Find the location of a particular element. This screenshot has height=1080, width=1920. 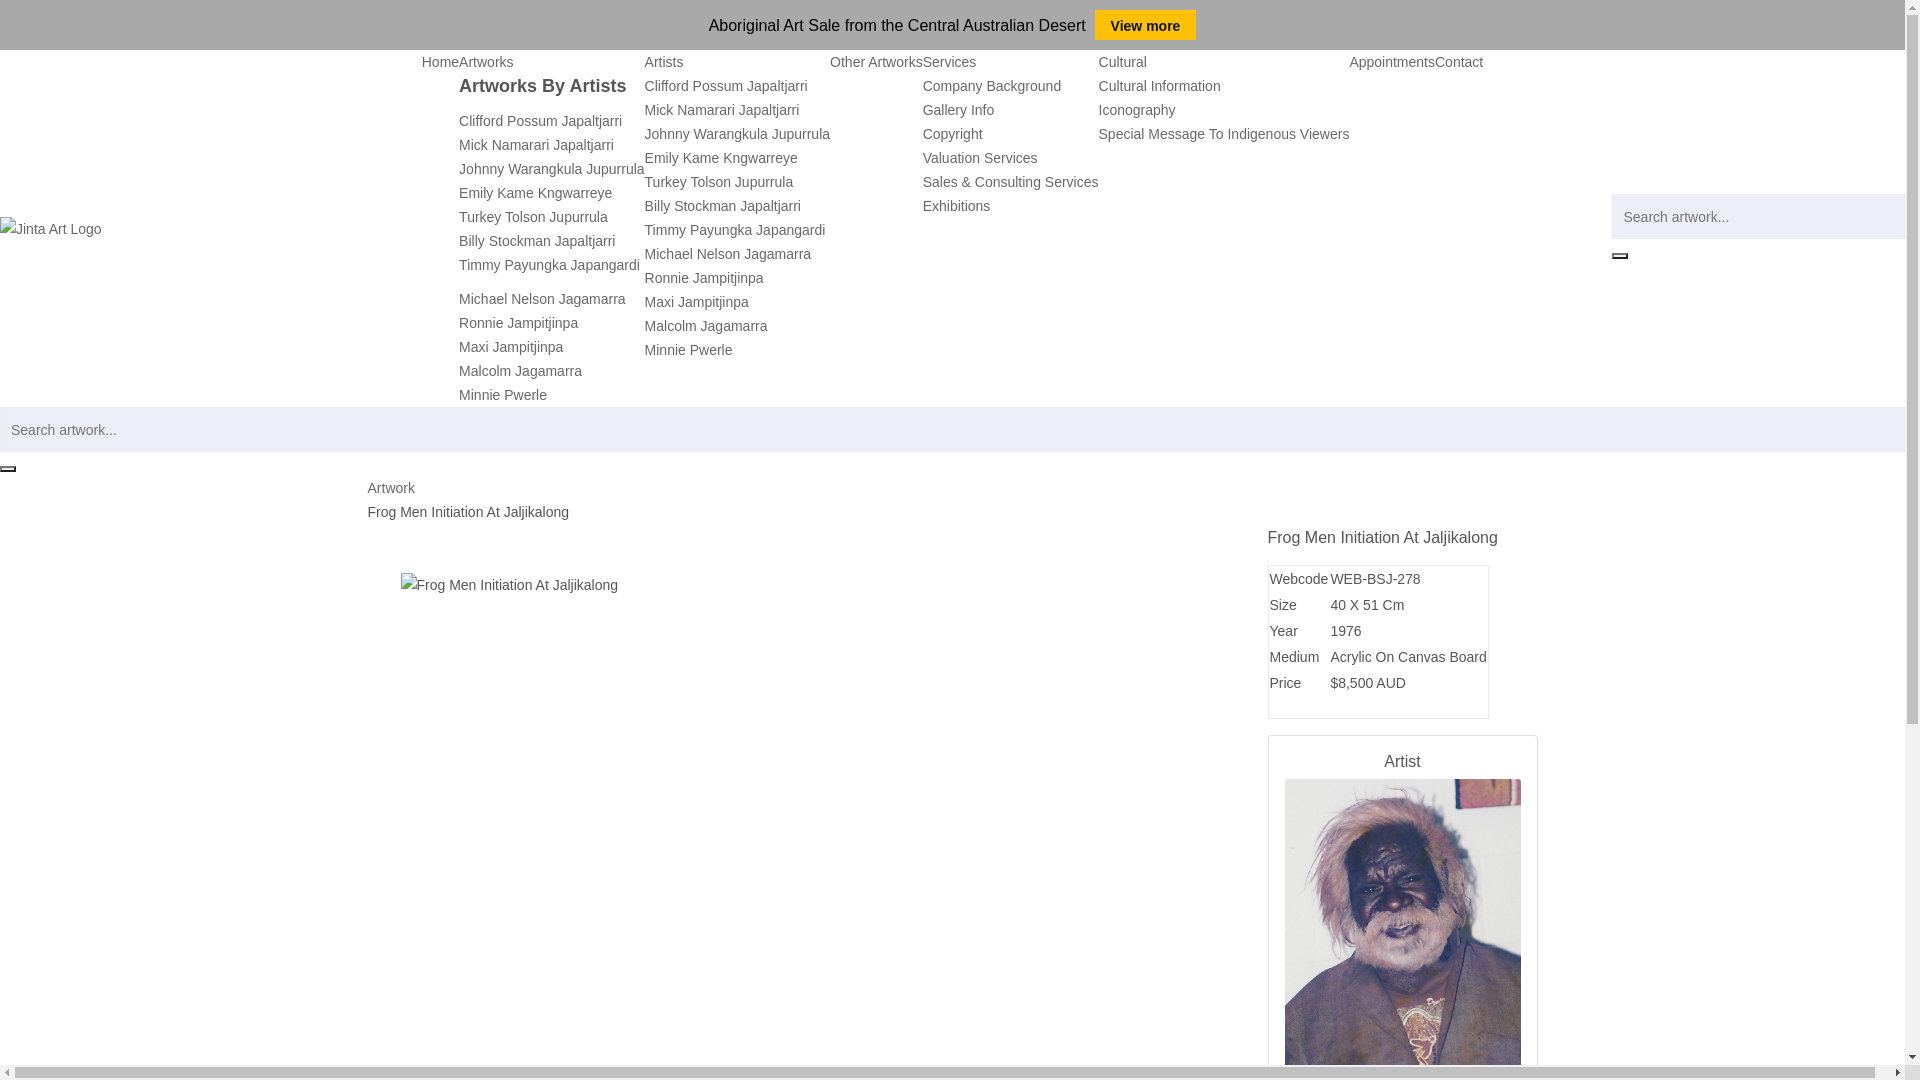

Exhibitions is located at coordinates (957, 206).